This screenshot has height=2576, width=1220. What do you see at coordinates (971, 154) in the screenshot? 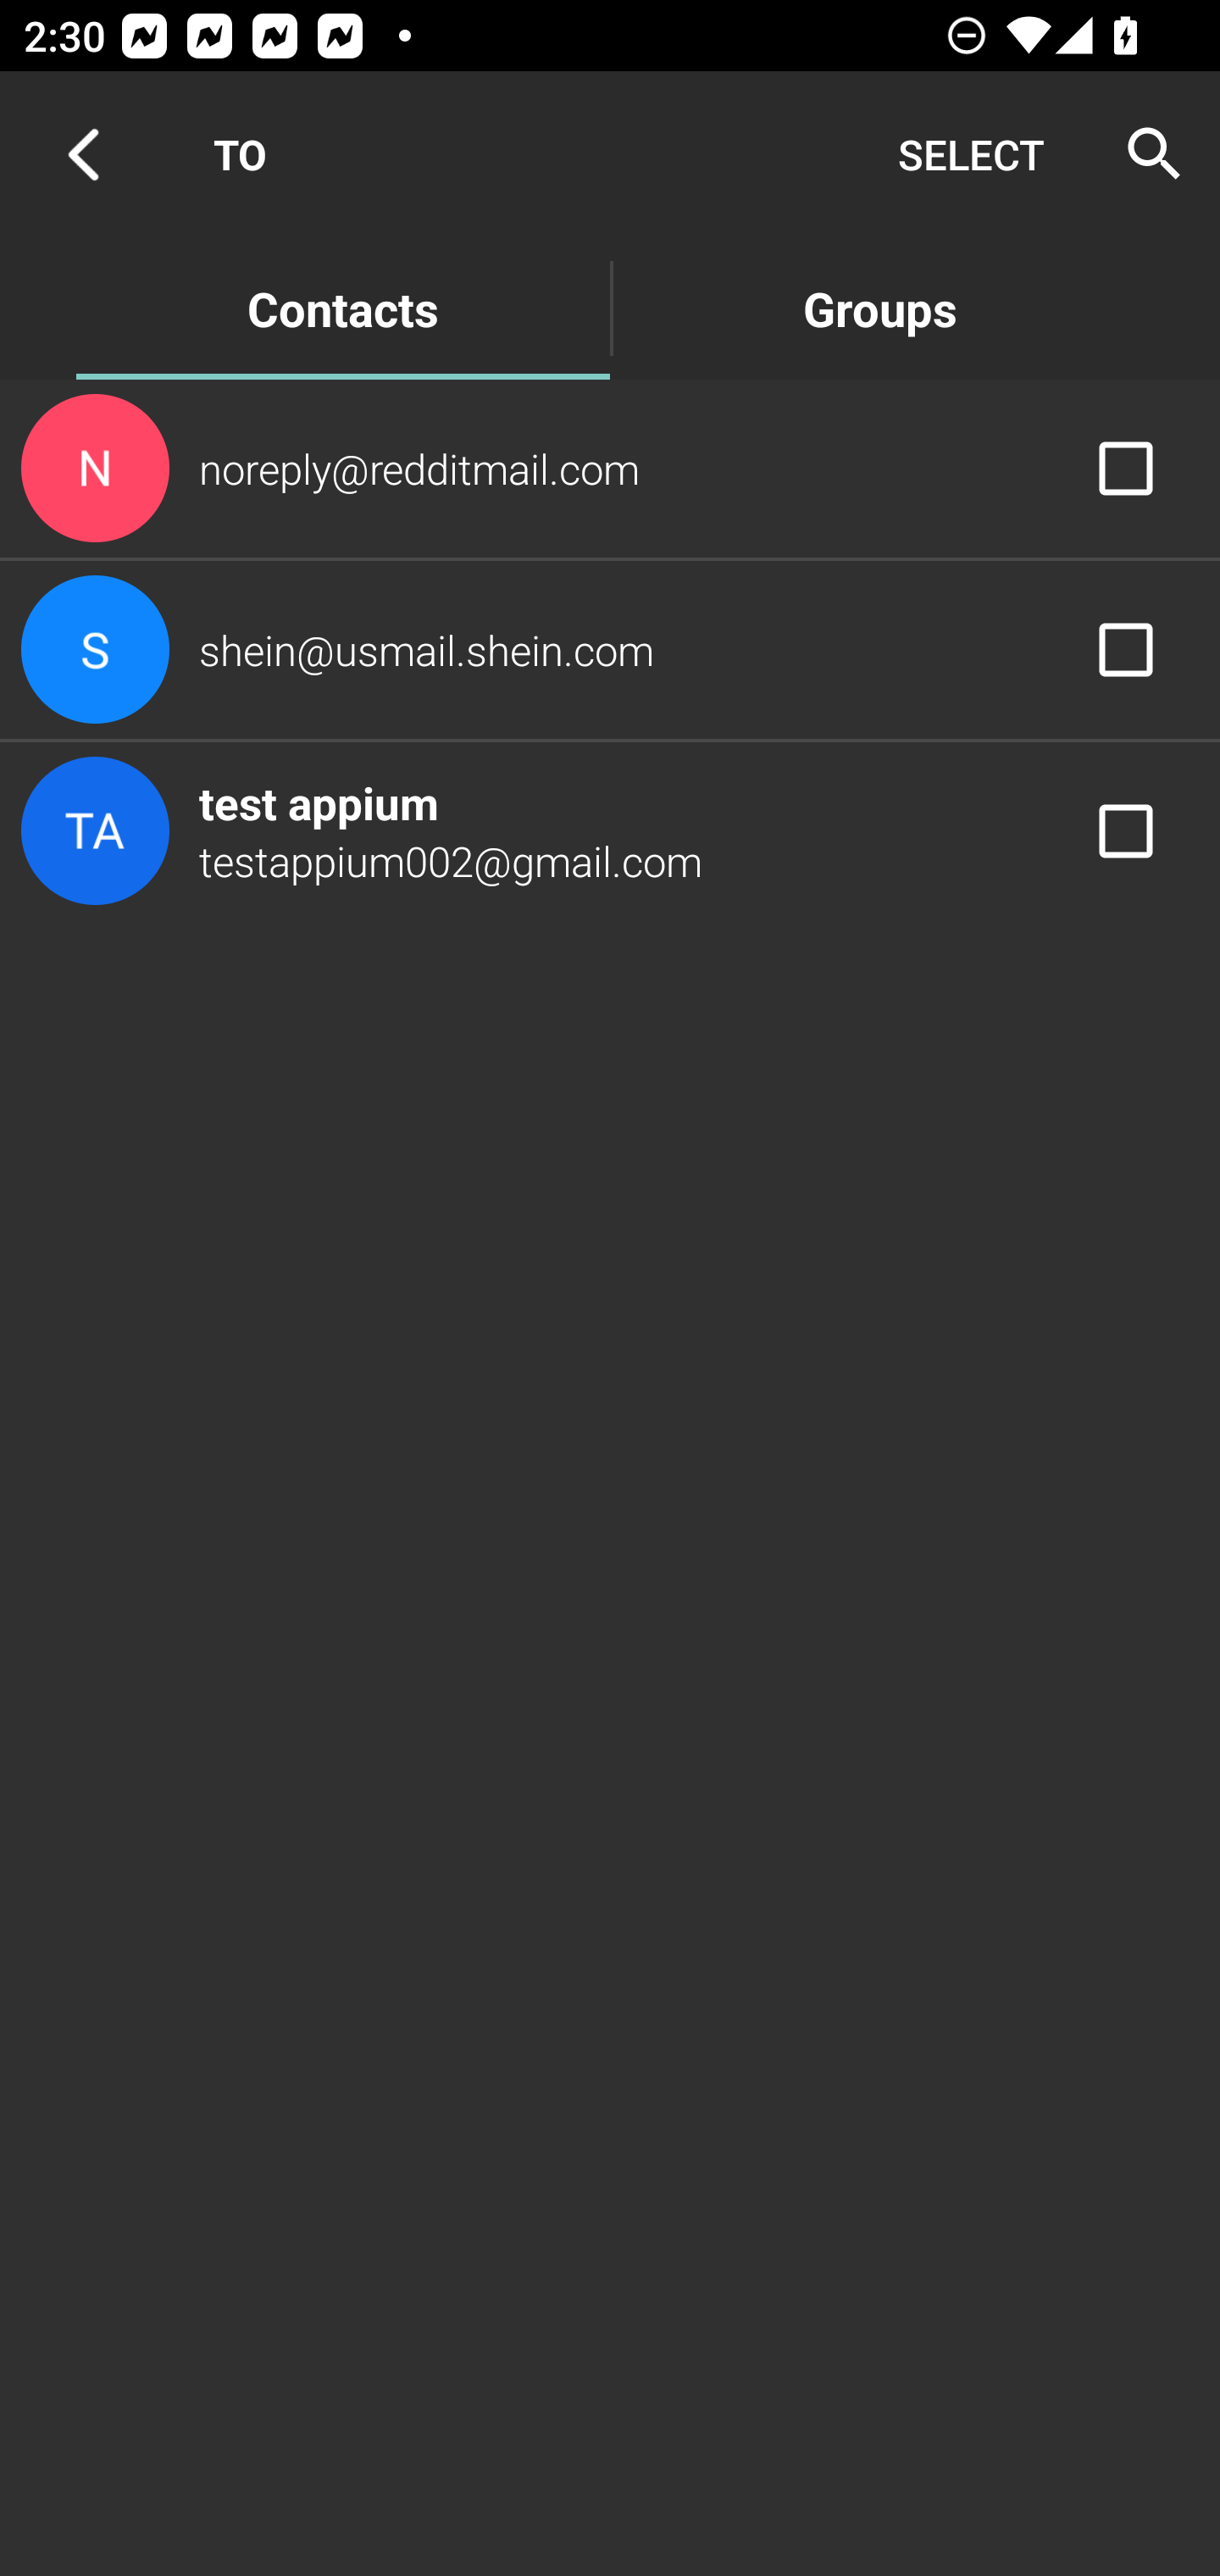
I see `SELECT` at bounding box center [971, 154].